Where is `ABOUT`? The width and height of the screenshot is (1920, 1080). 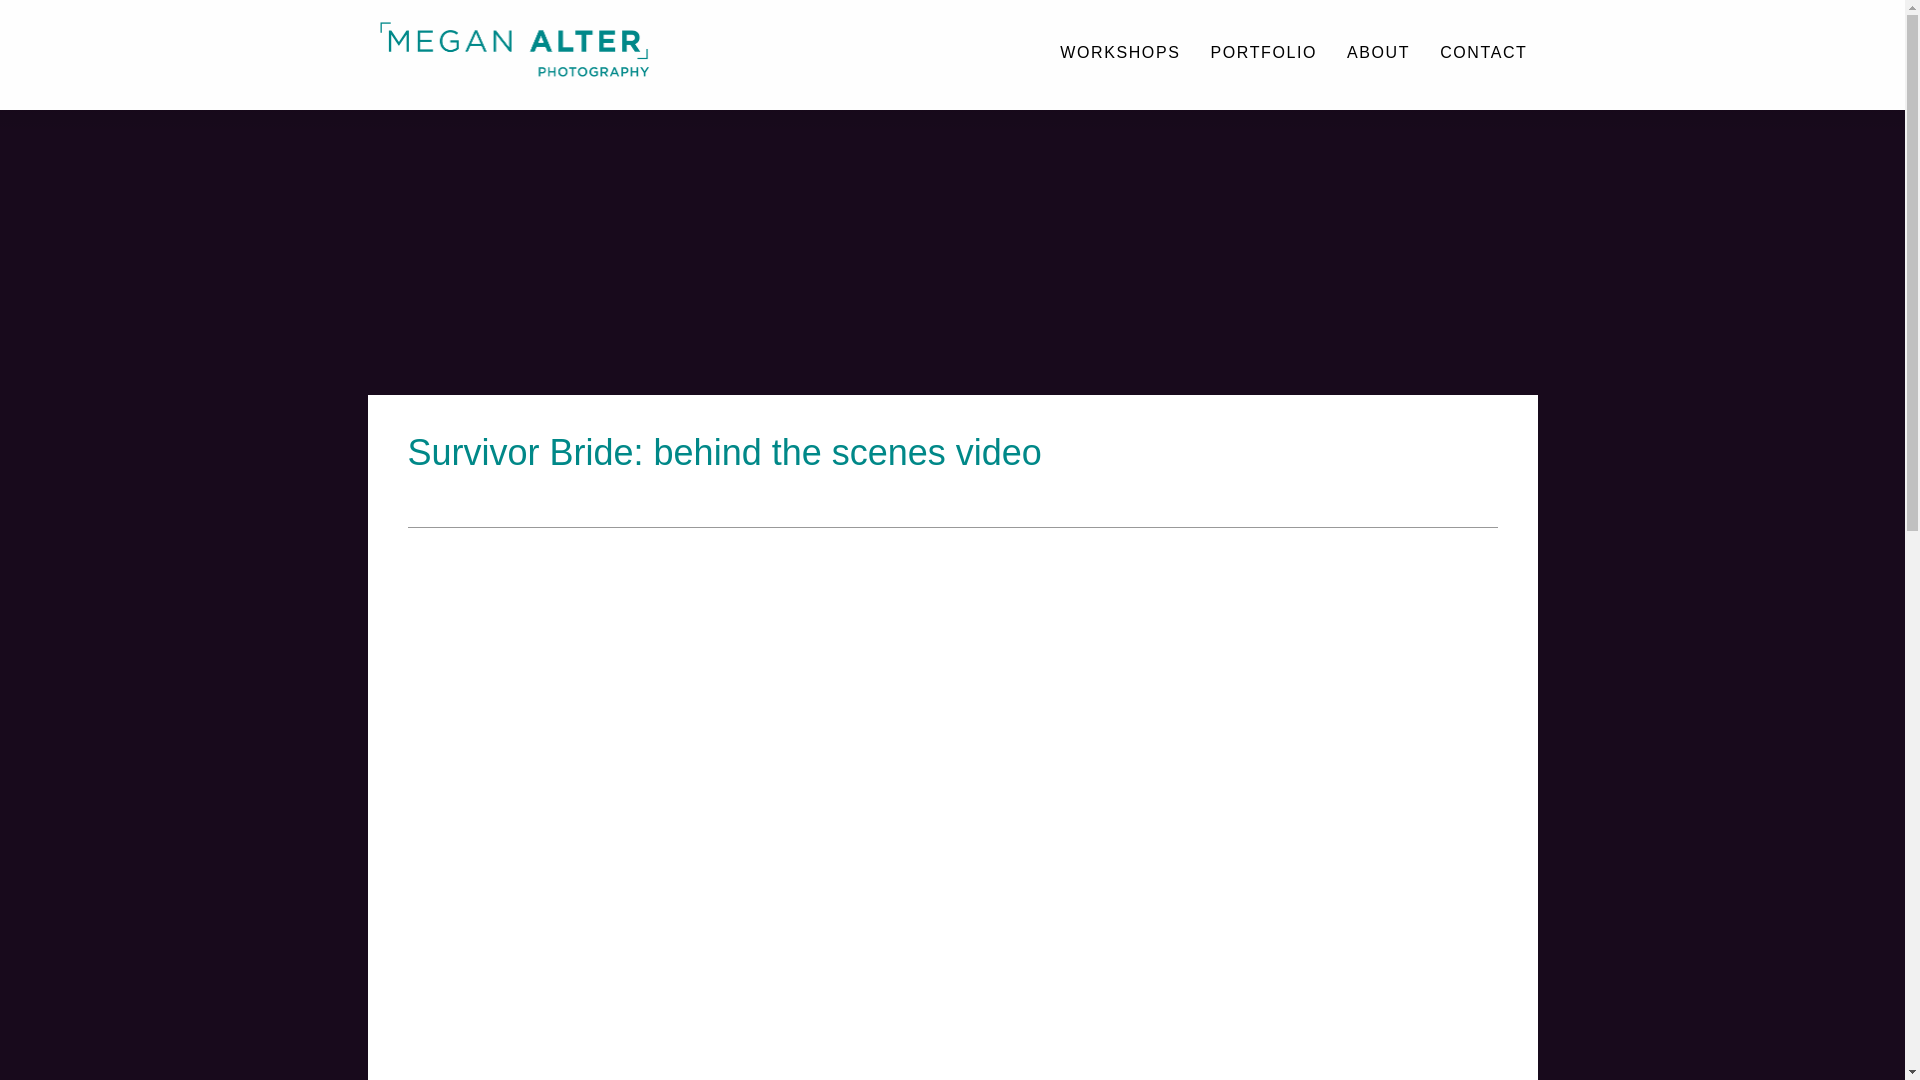
ABOUT is located at coordinates (1378, 54).